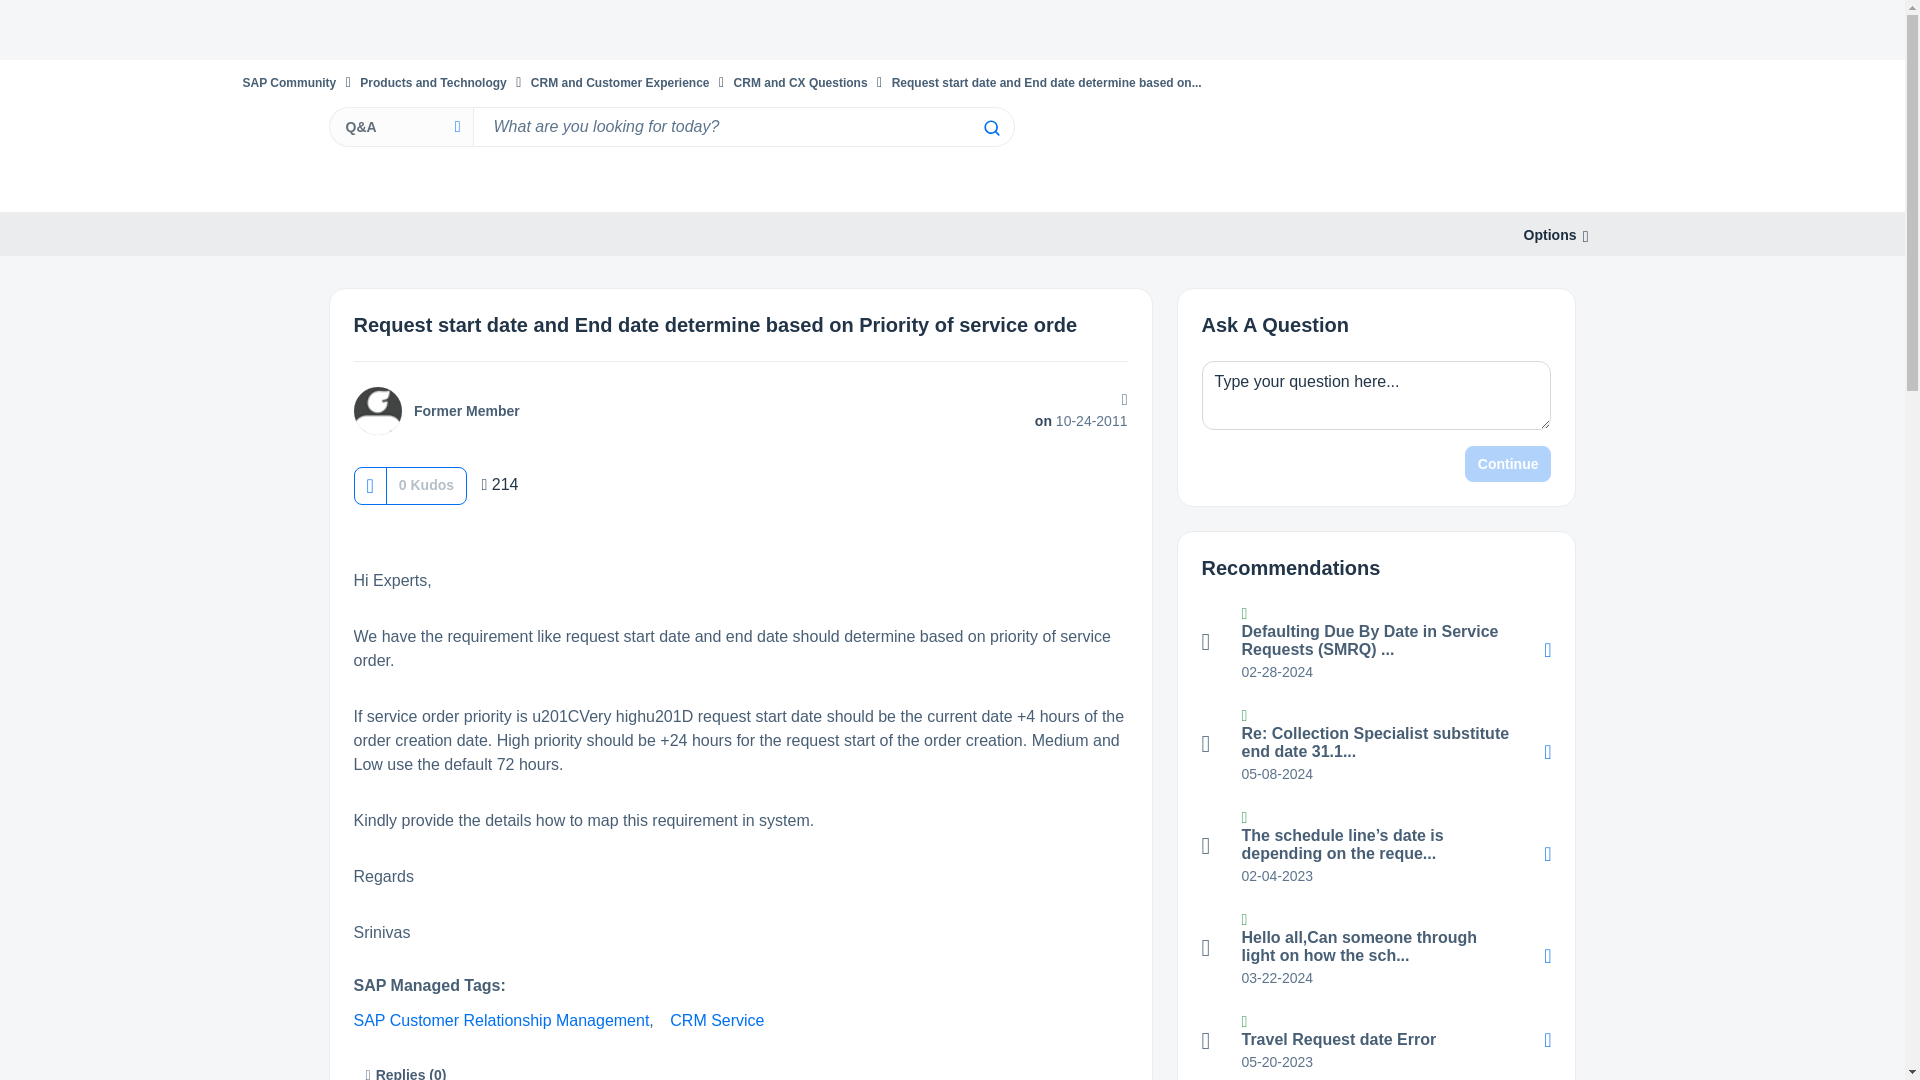 Image resolution: width=1920 pixels, height=1080 pixels. Describe the element at coordinates (717, 1020) in the screenshot. I see `CRM Service` at that location.